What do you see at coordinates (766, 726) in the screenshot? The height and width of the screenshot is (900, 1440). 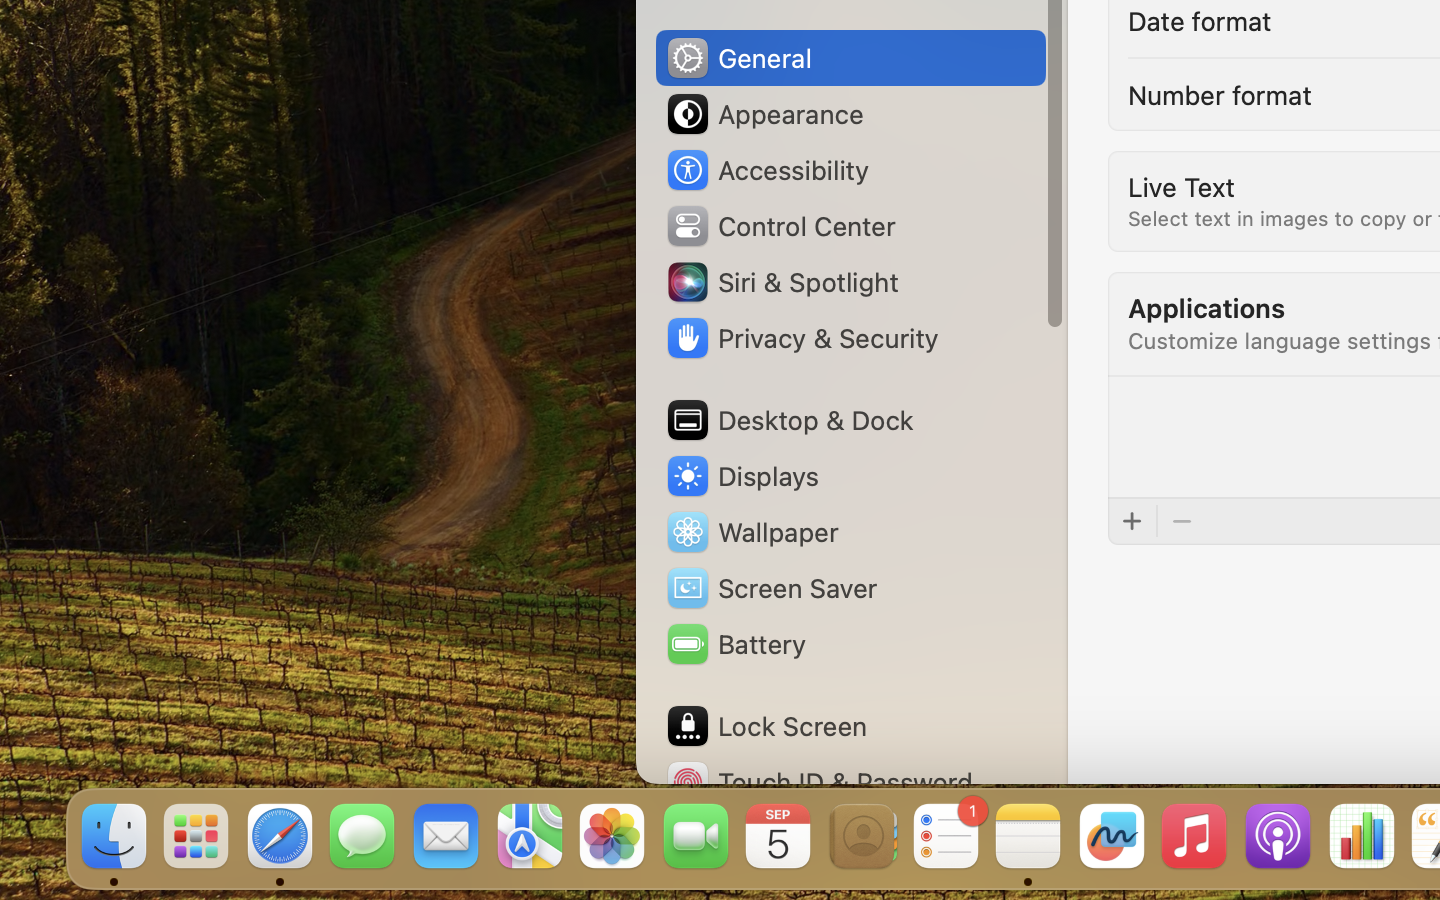 I see `Lock Screen` at bounding box center [766, 726].